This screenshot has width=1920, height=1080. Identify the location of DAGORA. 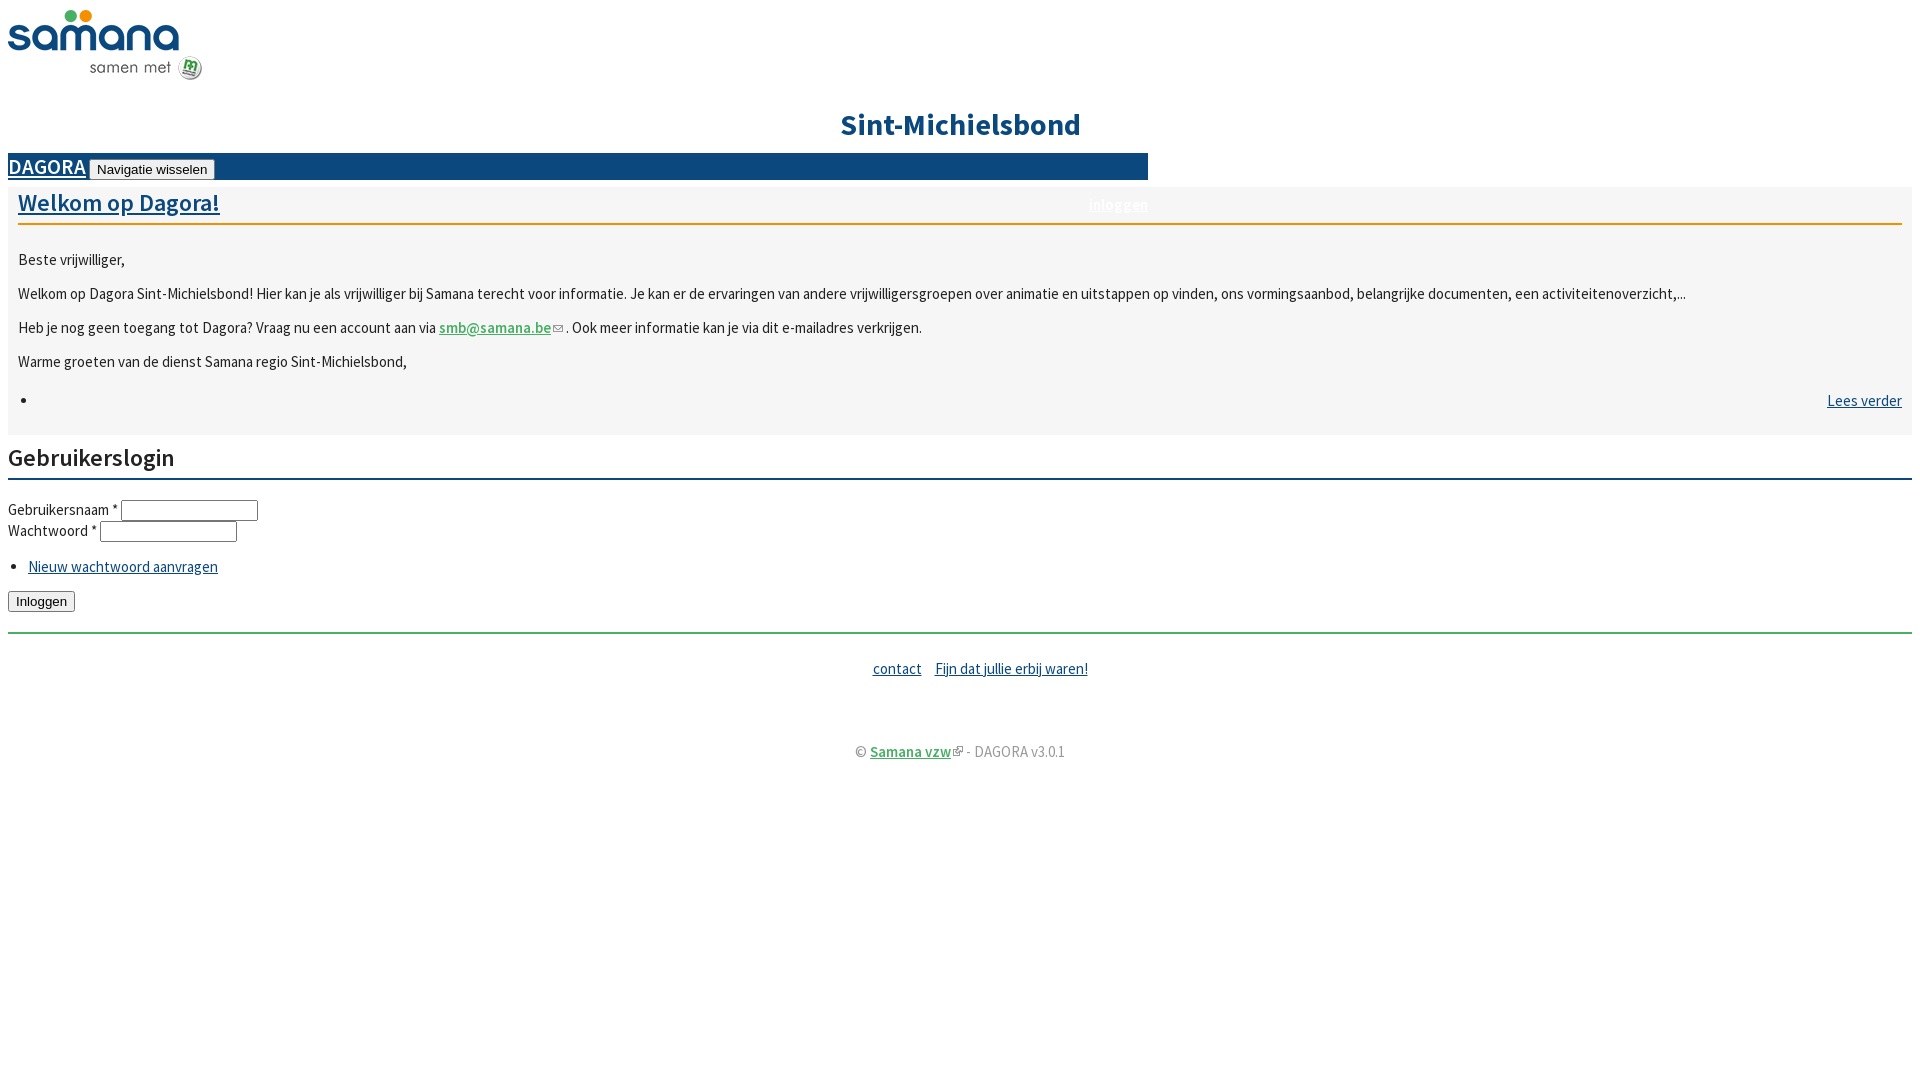
(47, 161).